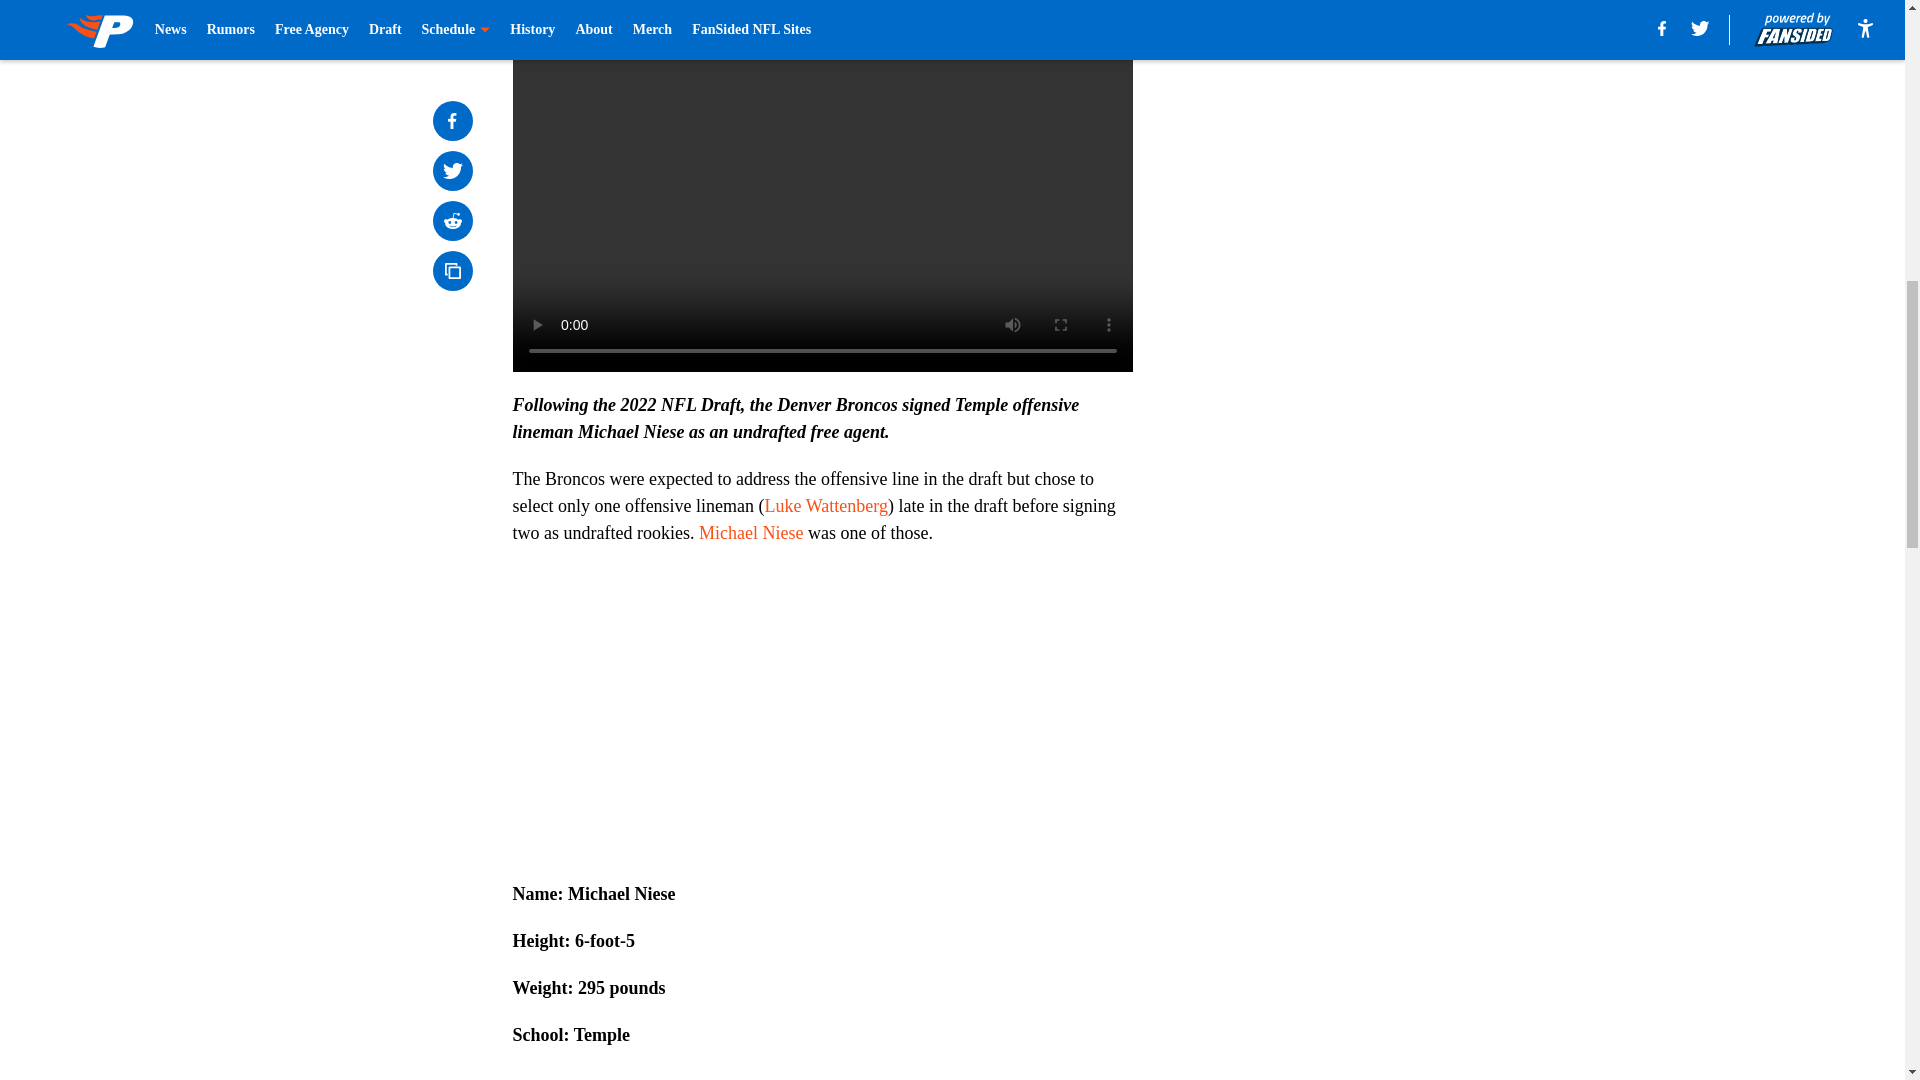  What do you see at coordinates (1382, 438) in the screenshot?
I see `3rd party ad content` at bounding box center [1382, 438].